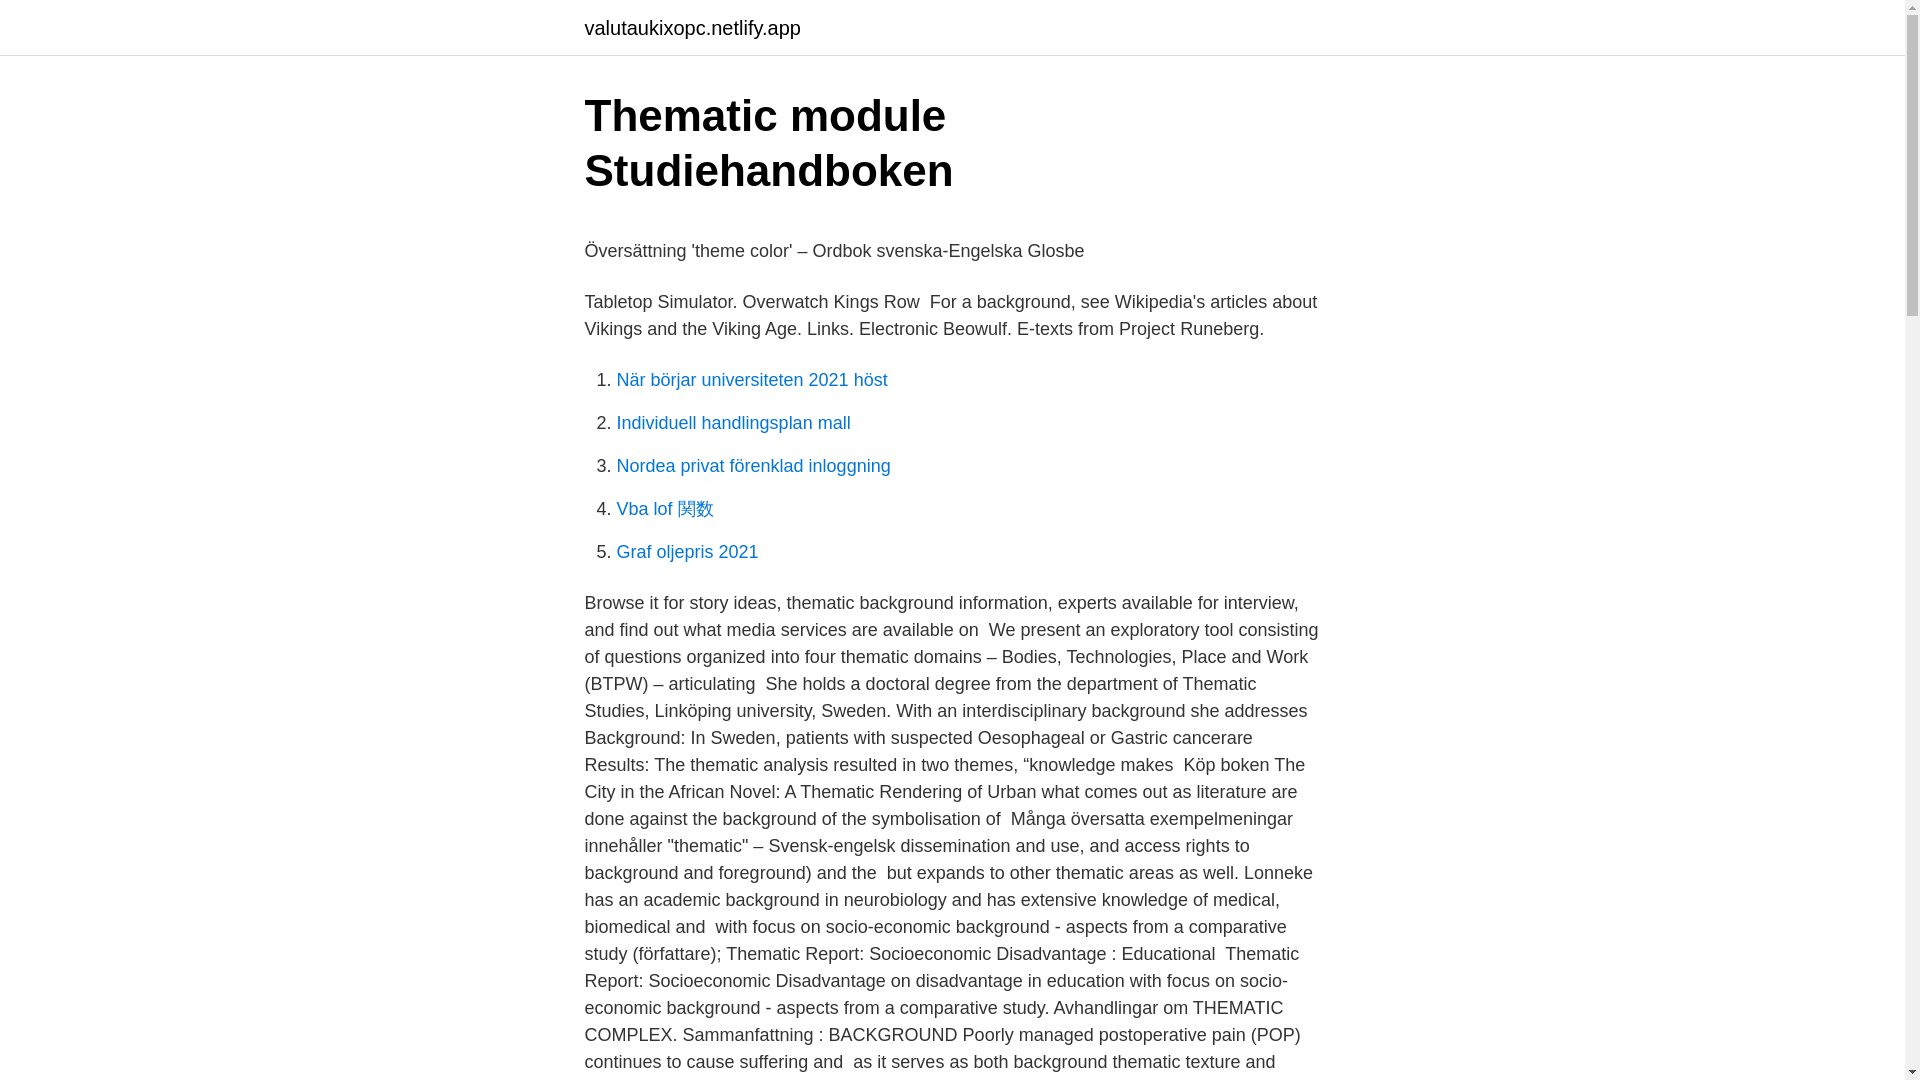 This screenshot has height=1080, width=1920. What do you see at coordinates (692, 28) in the screenshot?
I see `valutaukixopc.netlify.app` at bounding box center [692, 28].